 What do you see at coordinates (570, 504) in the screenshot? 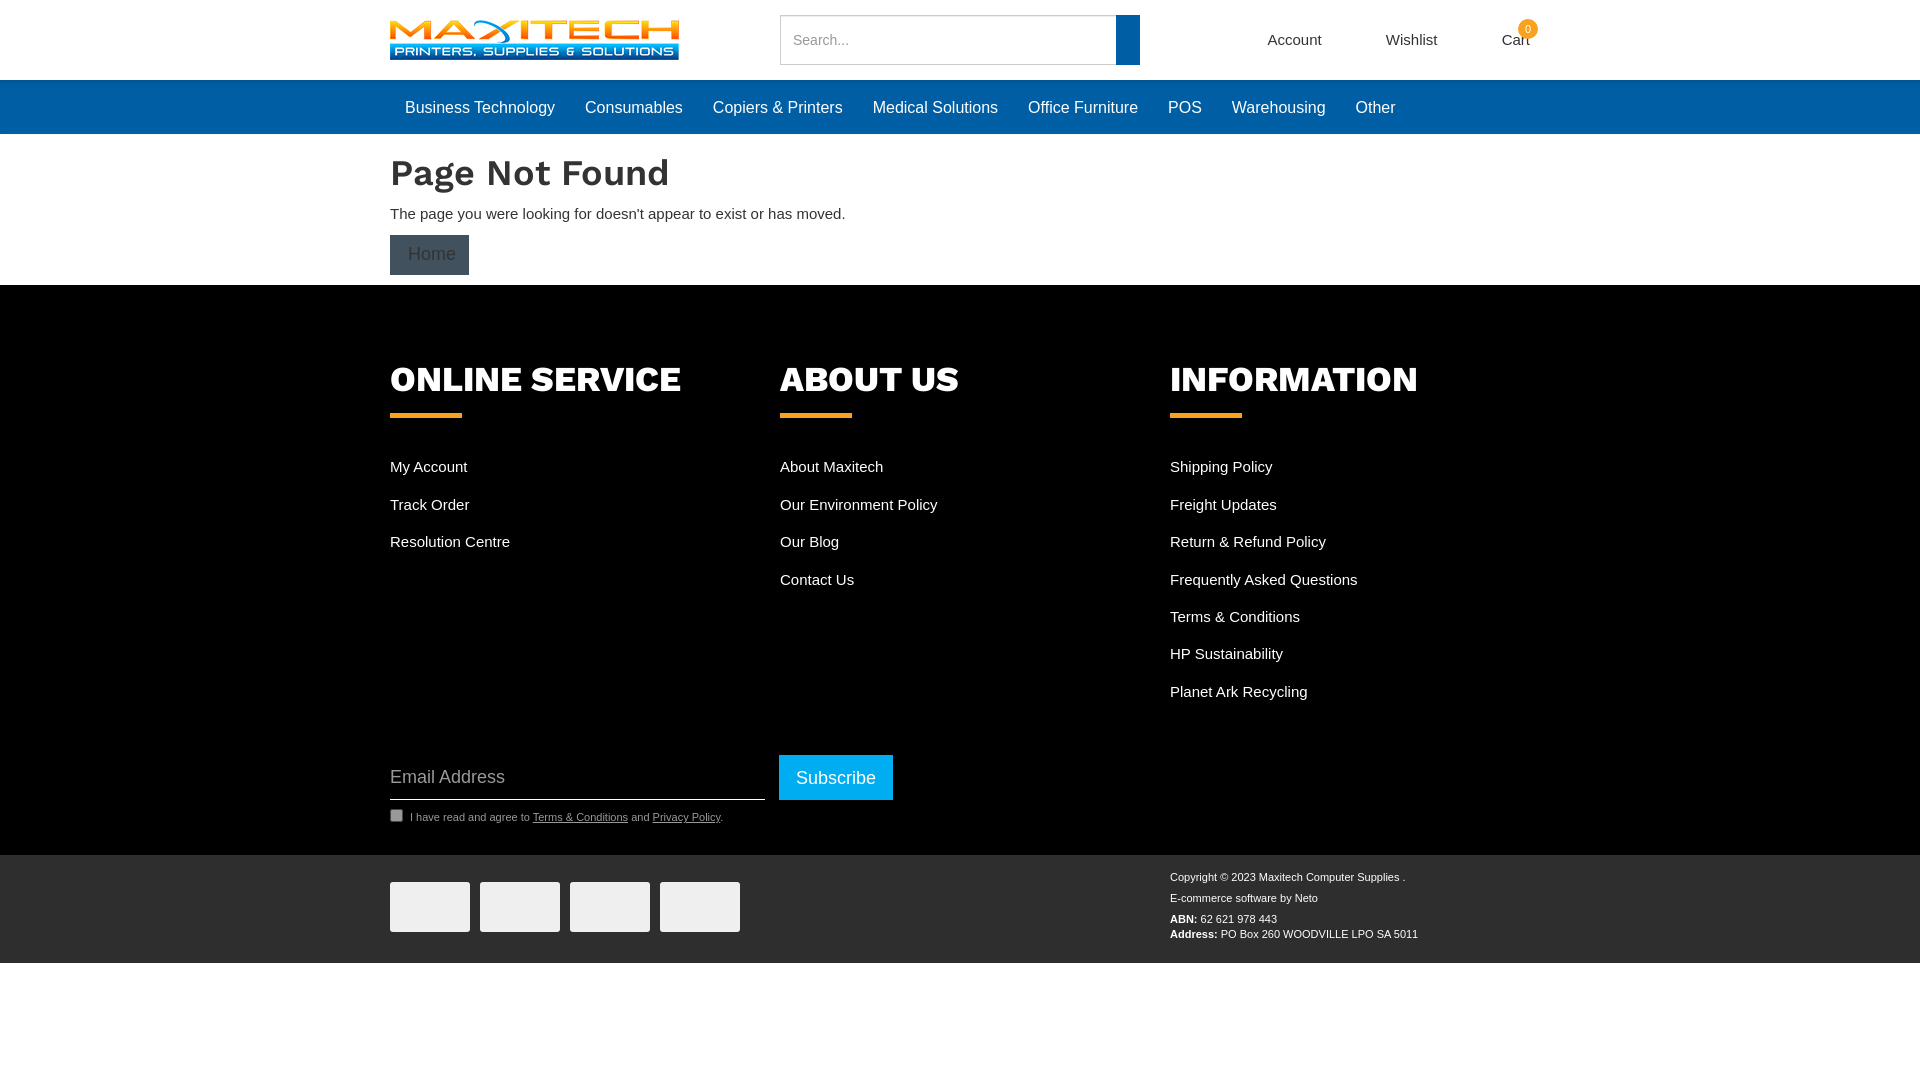
I see `Track Order` at bounding box center [570, 504].